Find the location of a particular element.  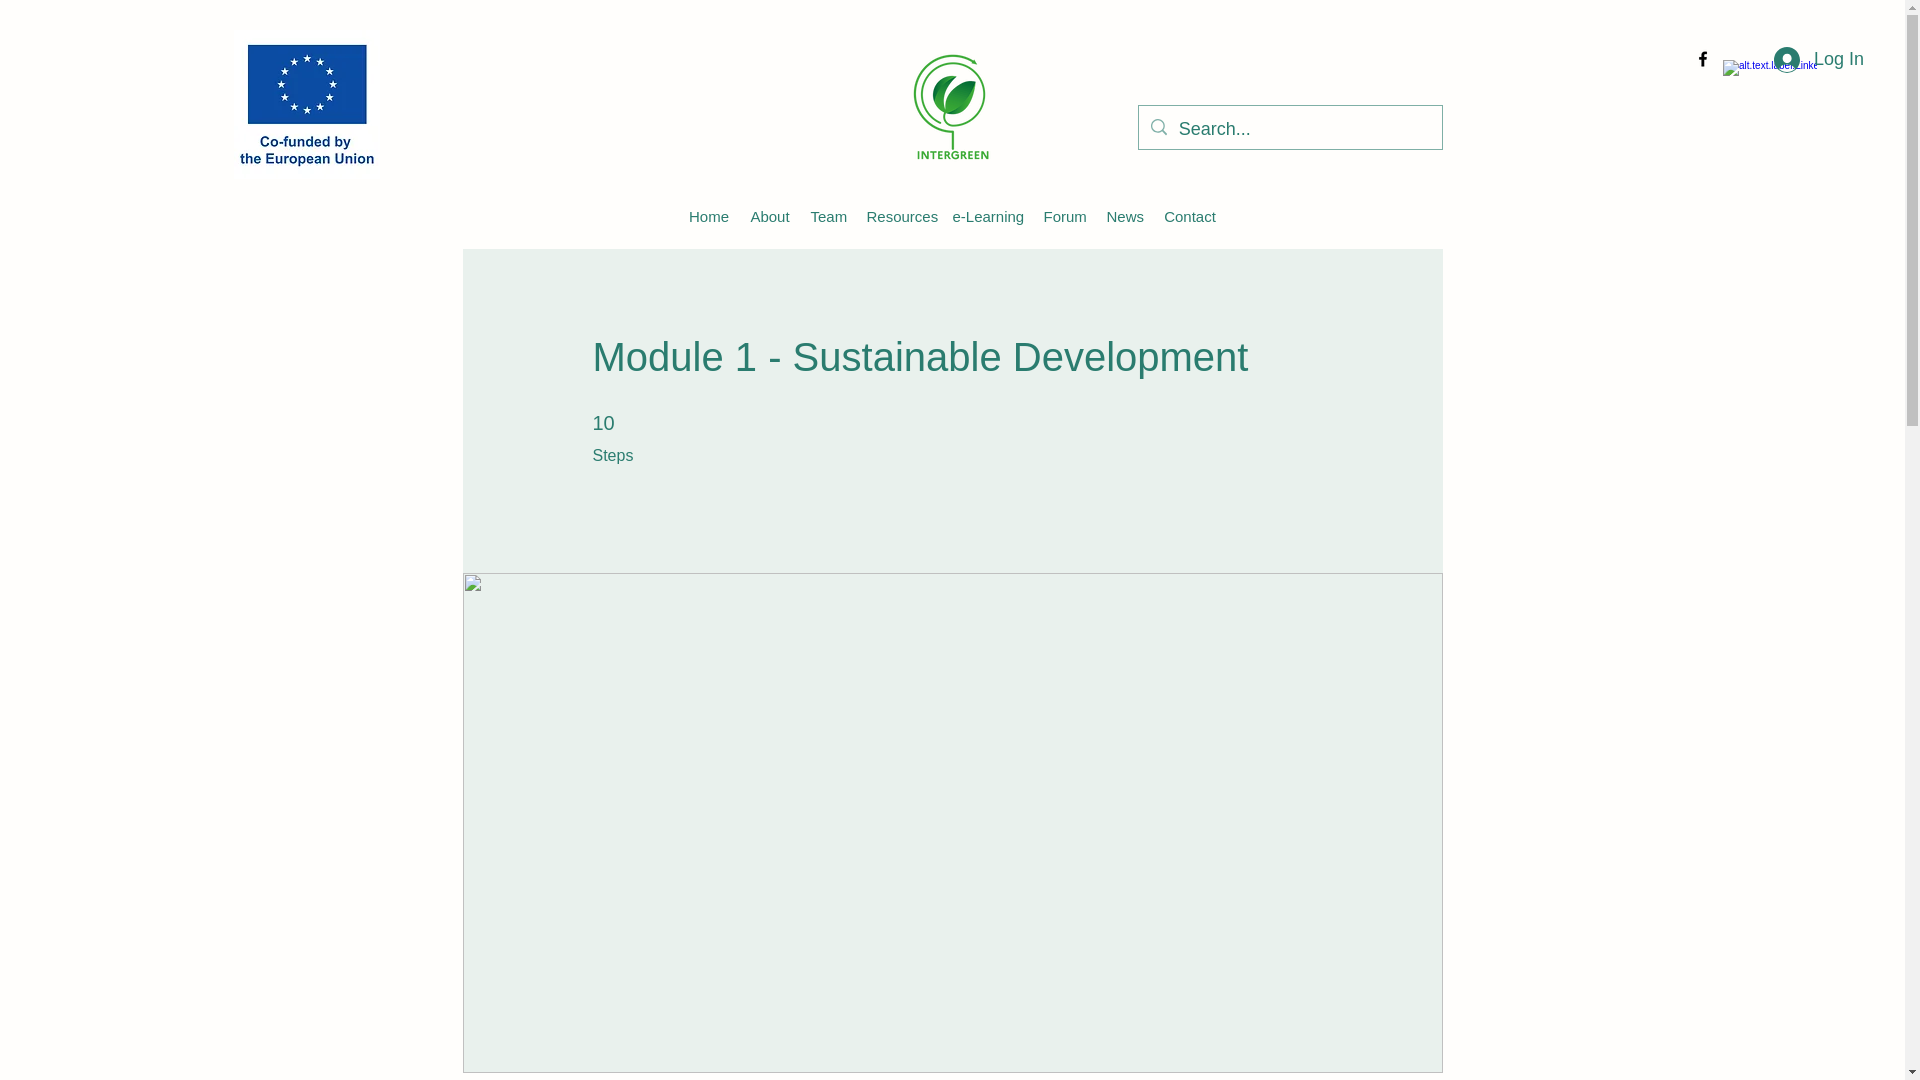

News is located at coordinates (1124, 216).